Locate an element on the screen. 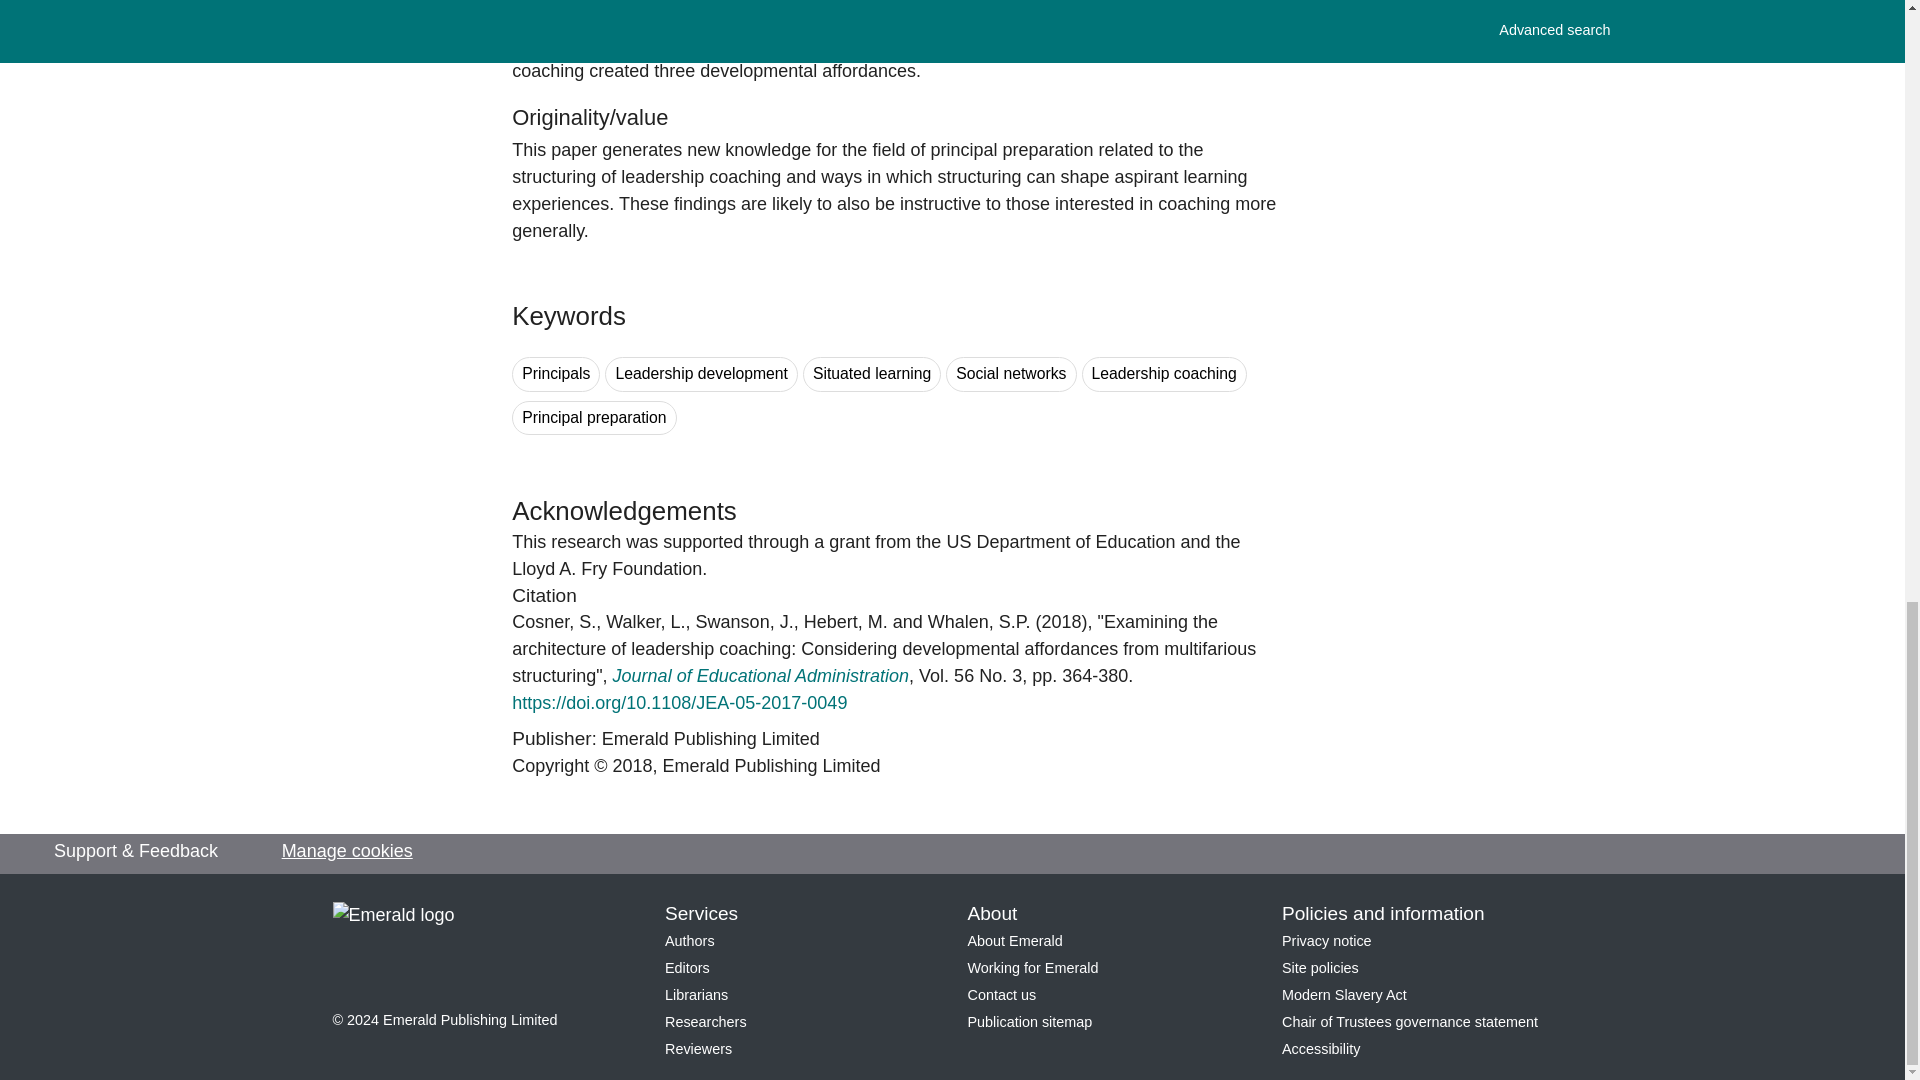 This screenshot has width=1920, height=1080. Principals is located at coordinates (556, 374).